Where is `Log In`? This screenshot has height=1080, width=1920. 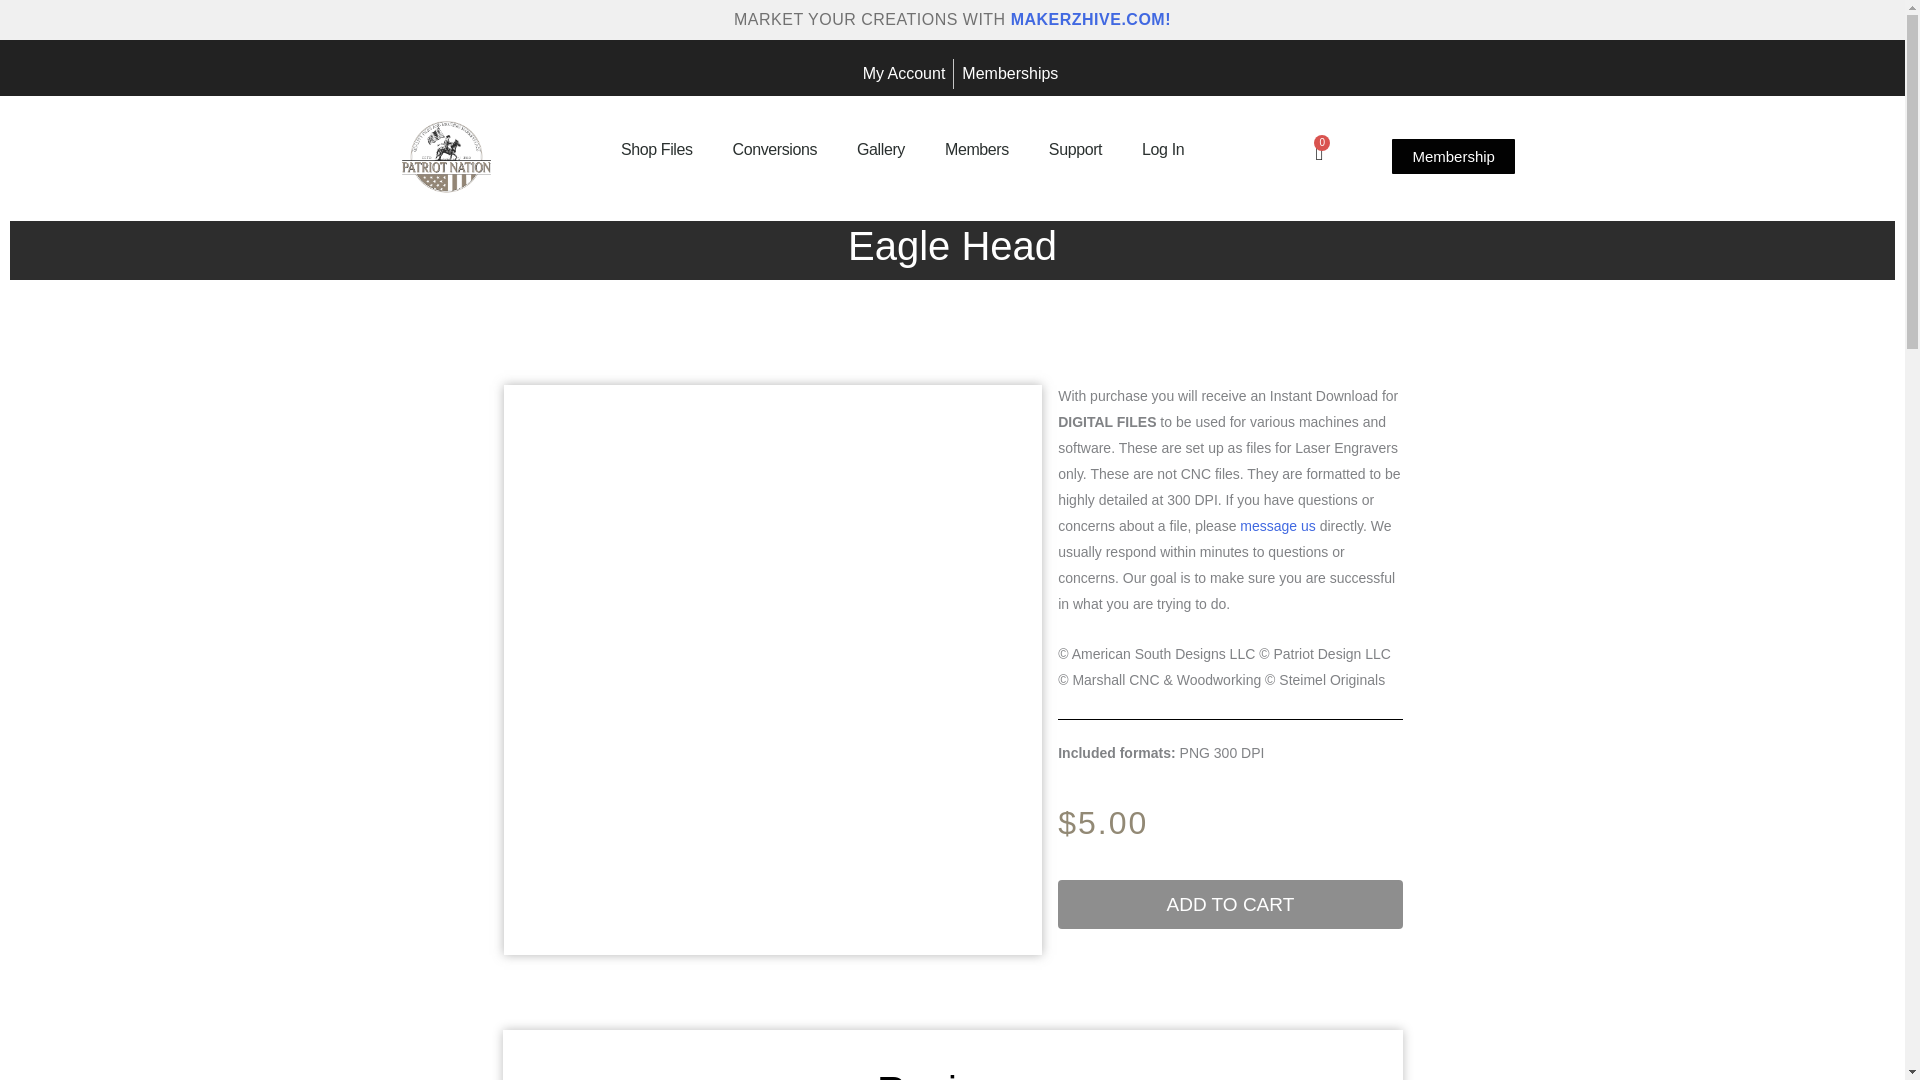
Log In is located at coordinates (1162, 149).